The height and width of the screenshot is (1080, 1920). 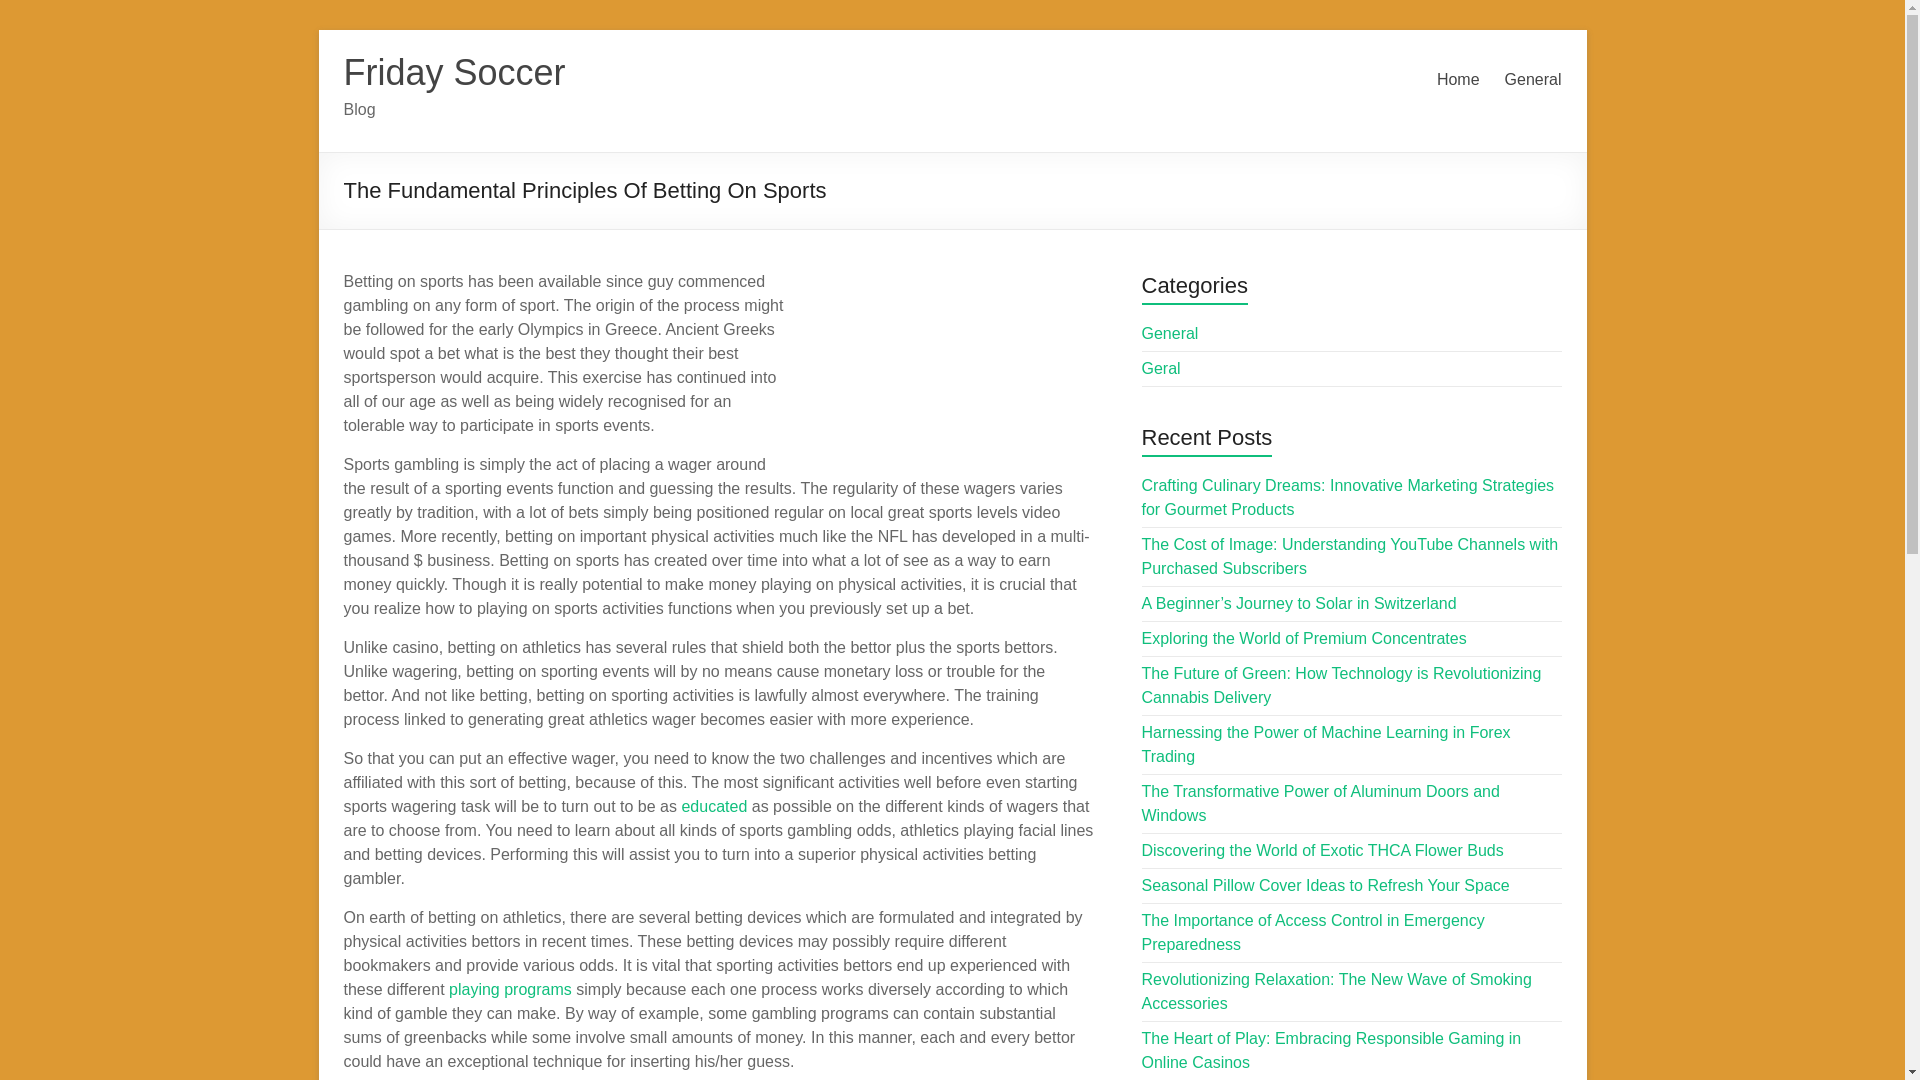 I want to click on General, so click(x=1534, y=80).